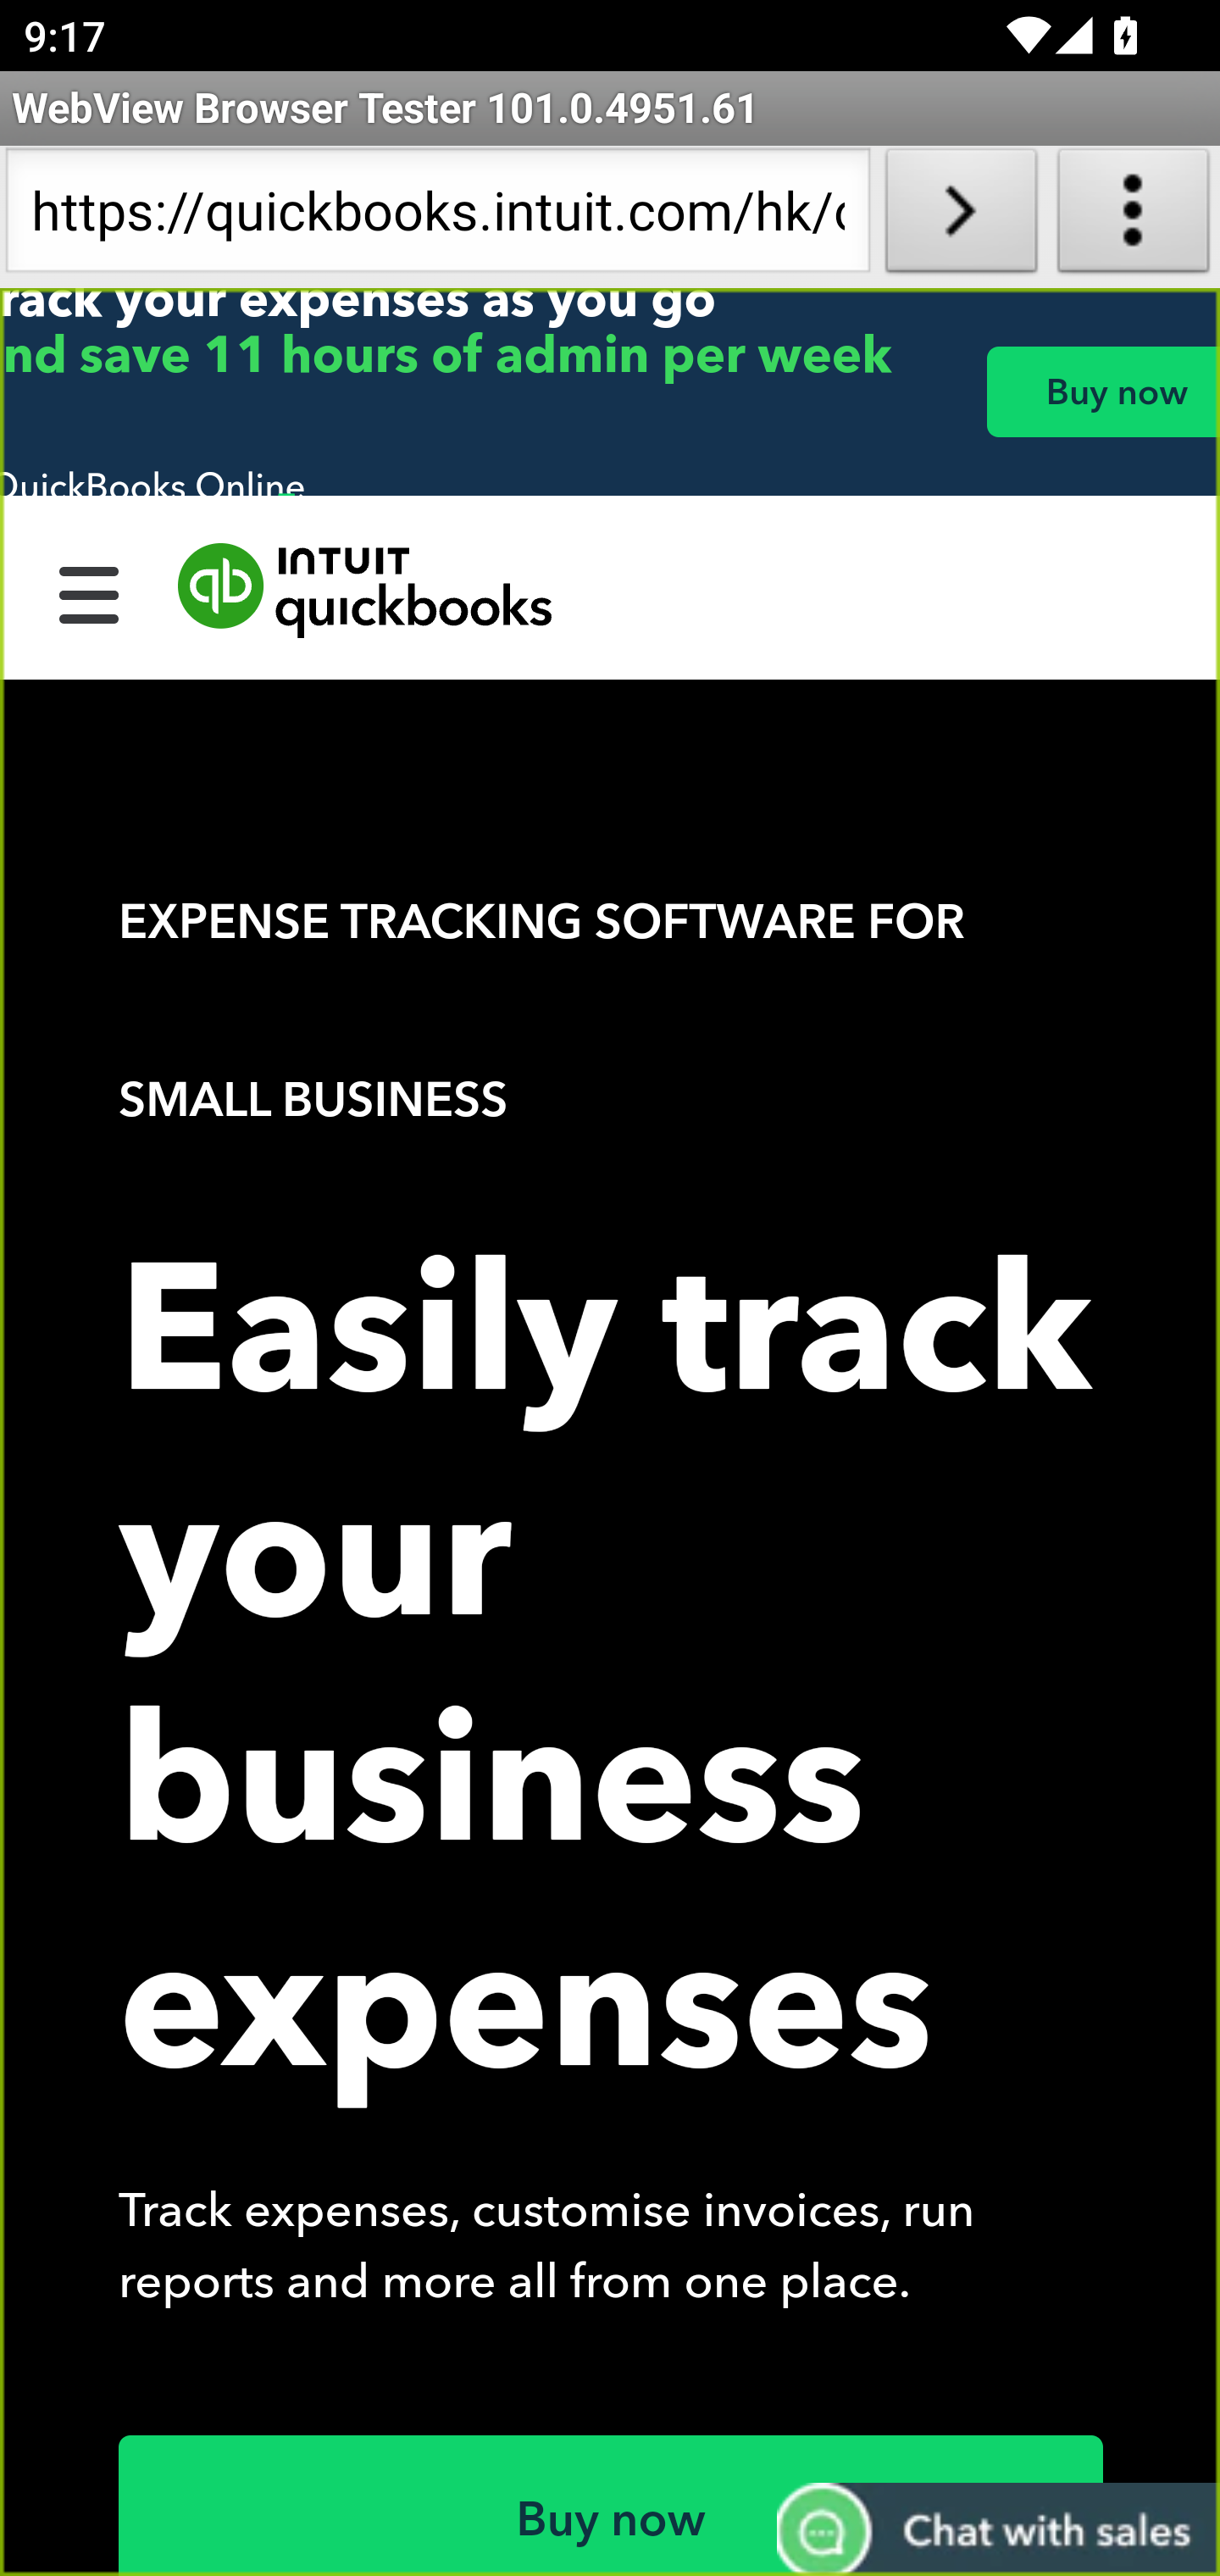 Image resolution: width=1220 pixels, height=2576 pixels. Describe the element at coordinates (1102, 391) in the screenshot. I see `Buy now` at that location.